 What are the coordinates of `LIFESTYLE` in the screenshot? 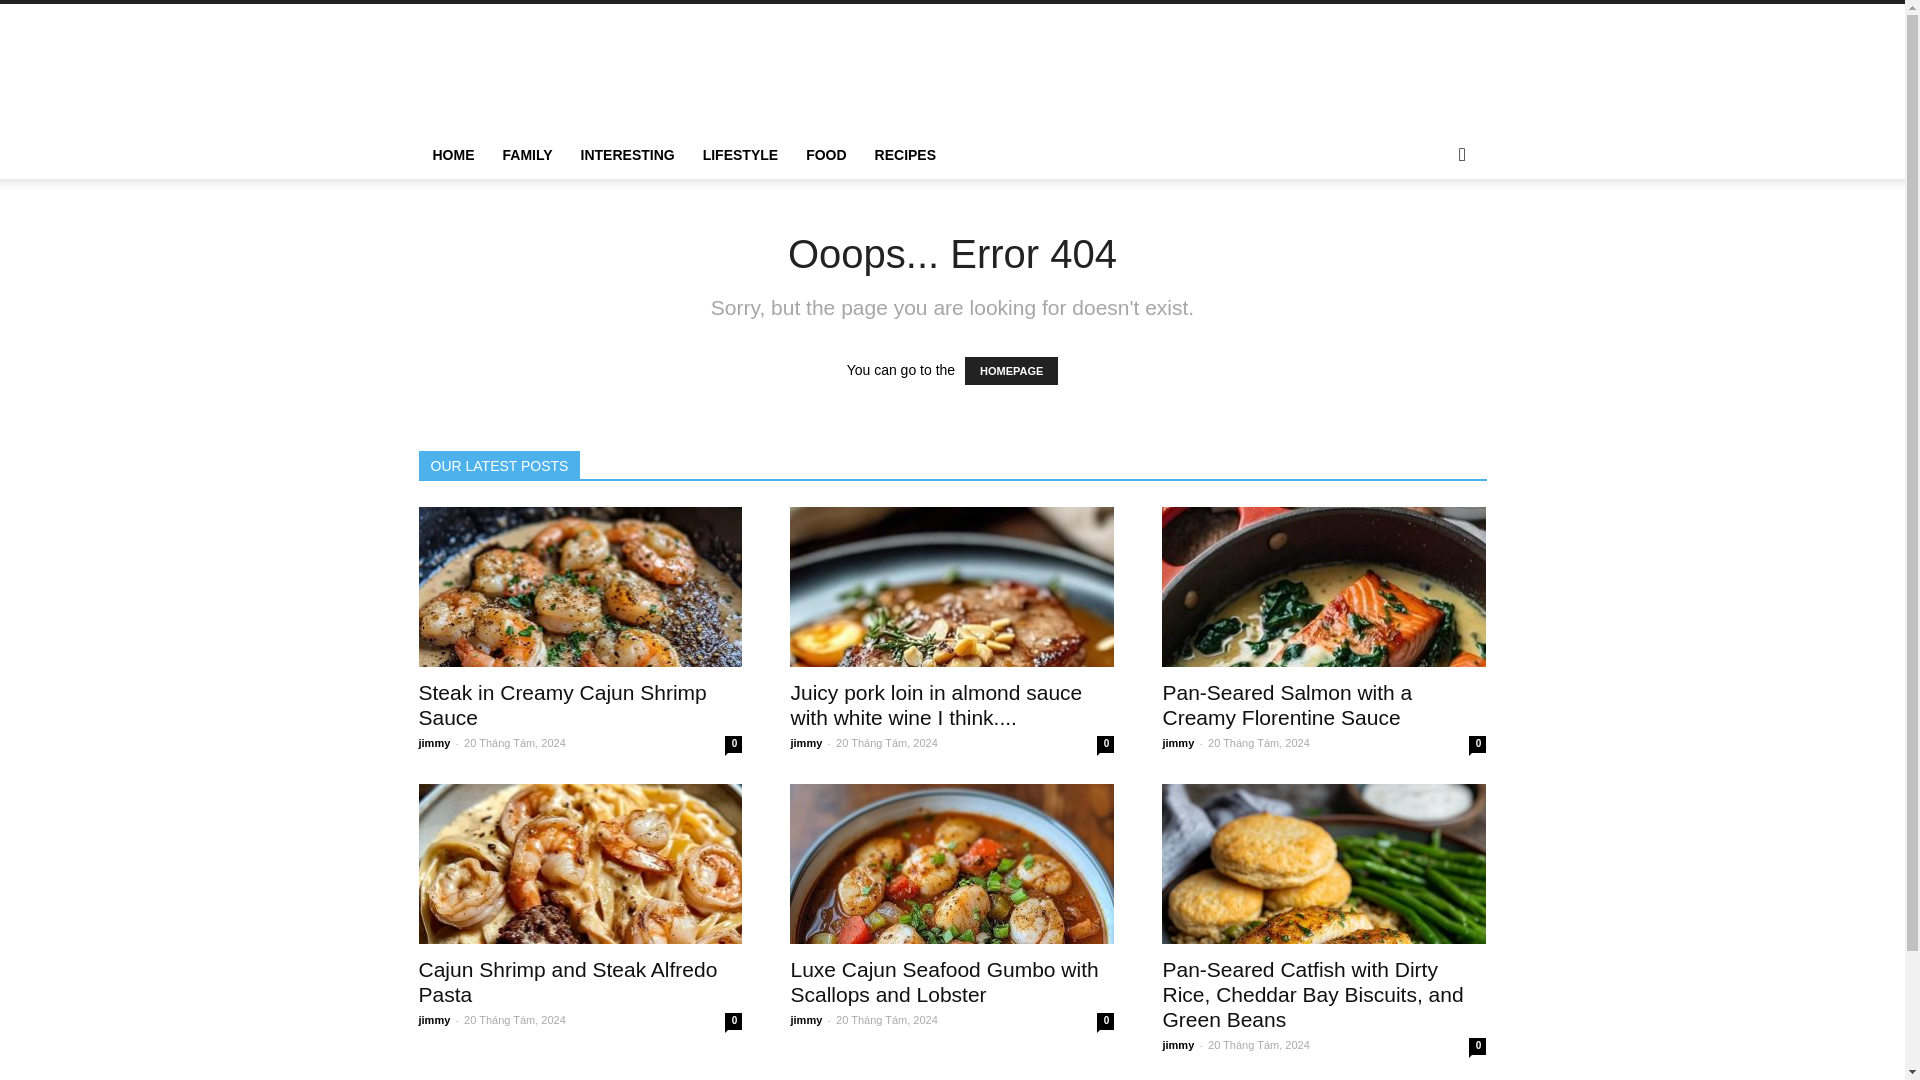 It's located at (740, 154).